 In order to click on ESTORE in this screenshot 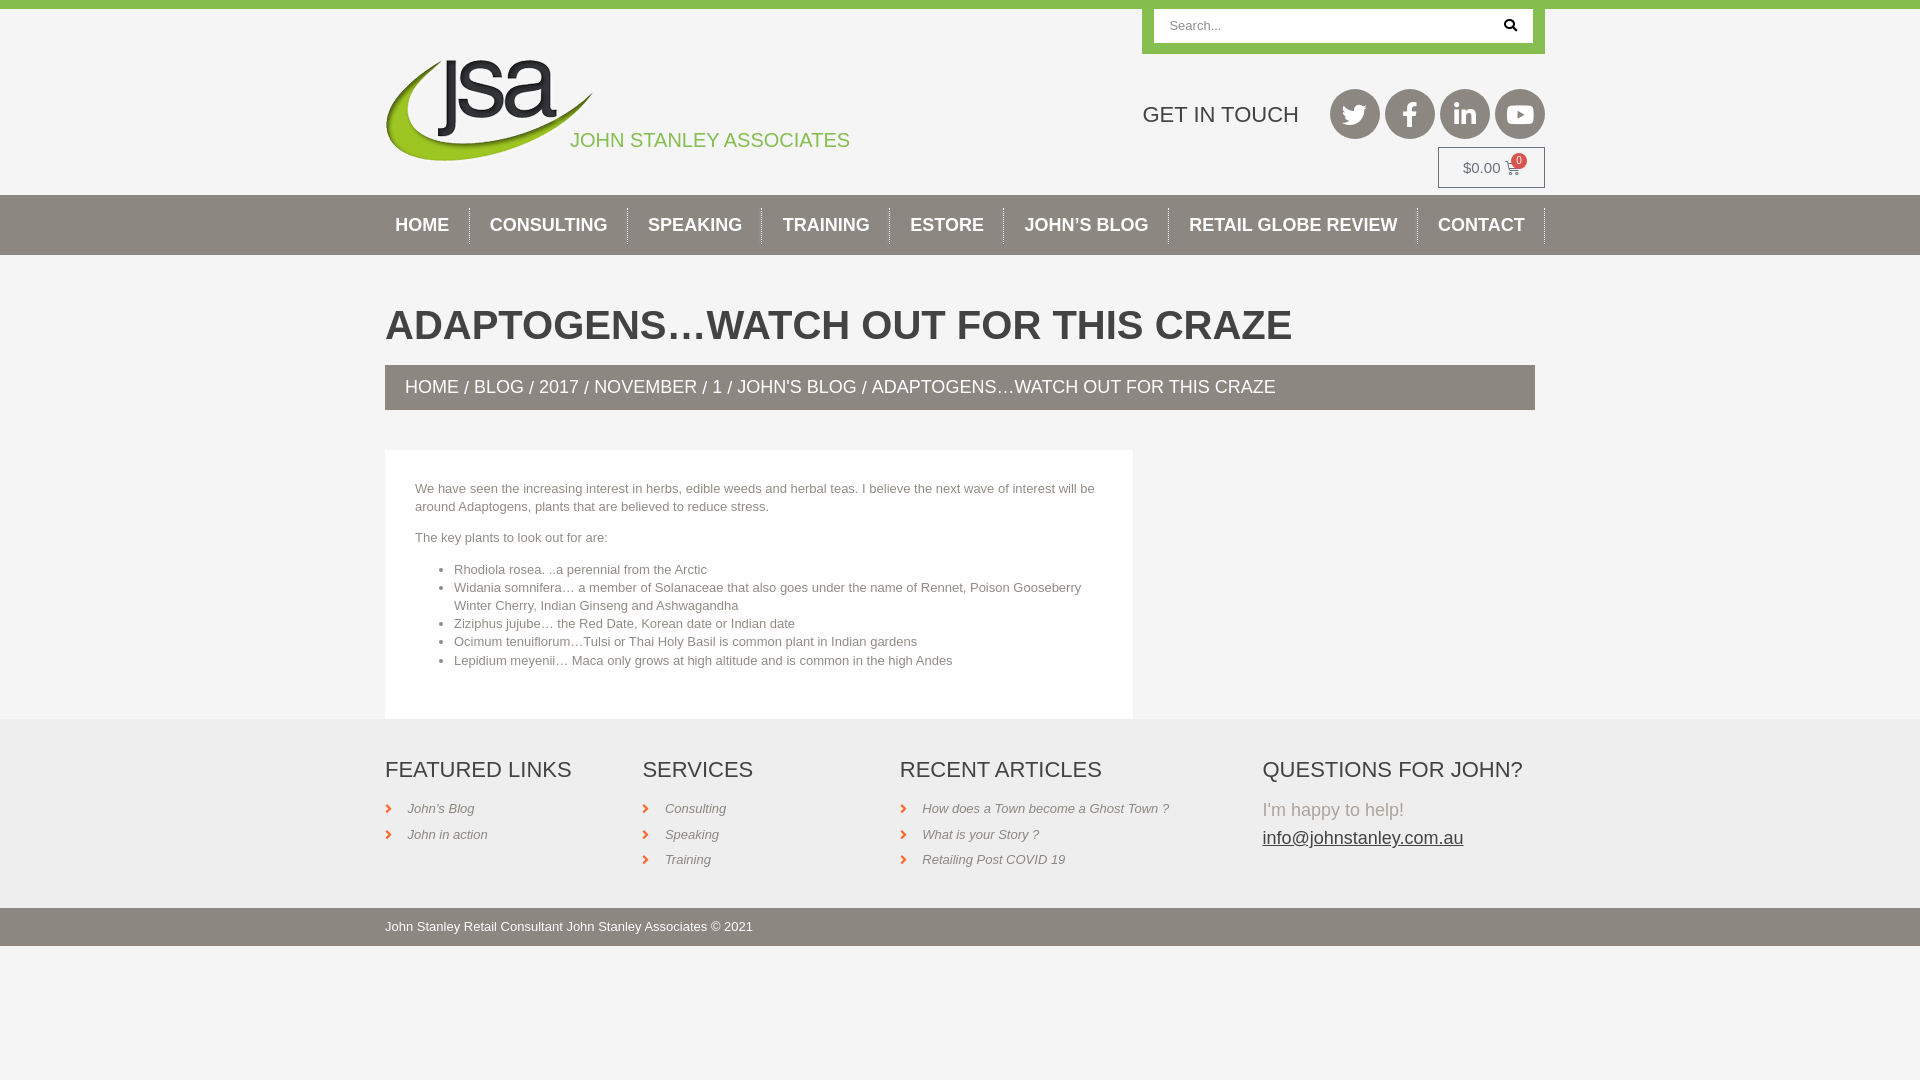, I will do `click(947, 225)`.